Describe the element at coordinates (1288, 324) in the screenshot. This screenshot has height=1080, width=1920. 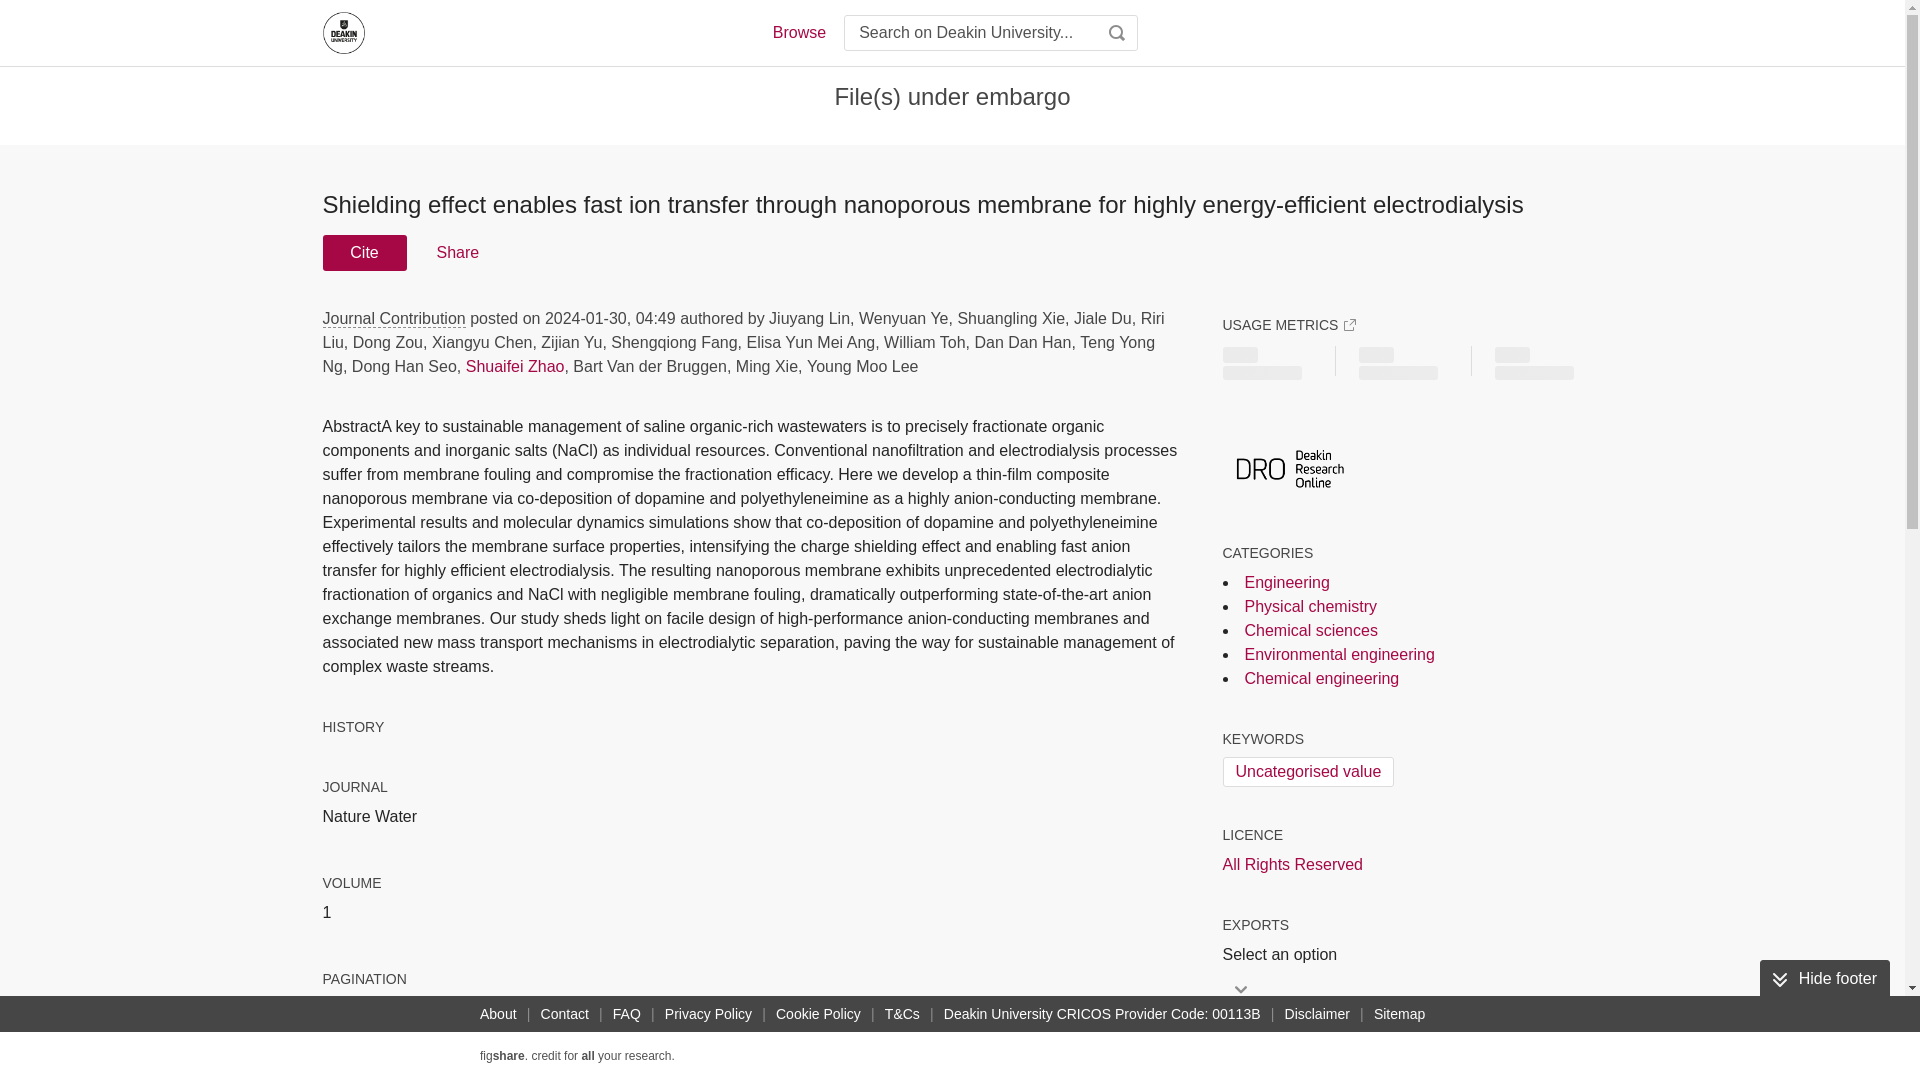
I see `USAGE METRICS` at that location.